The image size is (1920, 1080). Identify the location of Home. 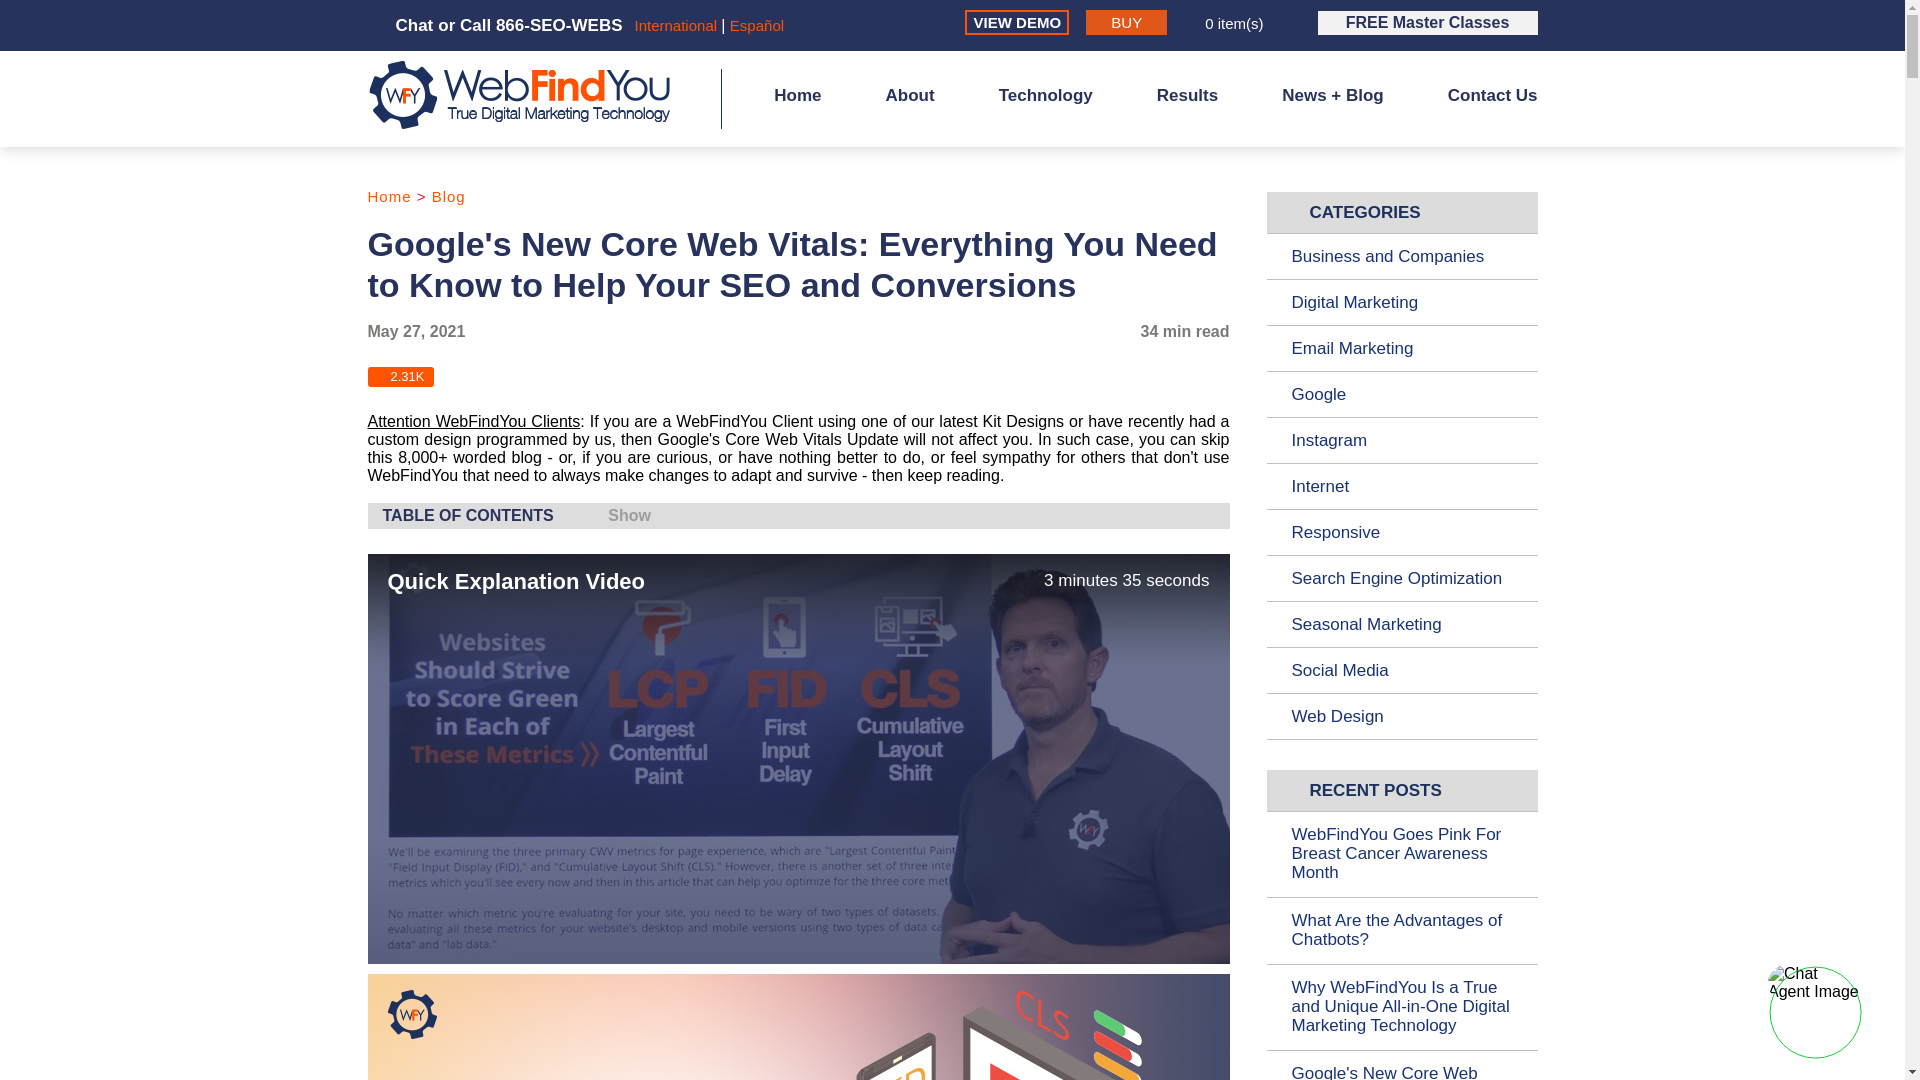
(390, 196).